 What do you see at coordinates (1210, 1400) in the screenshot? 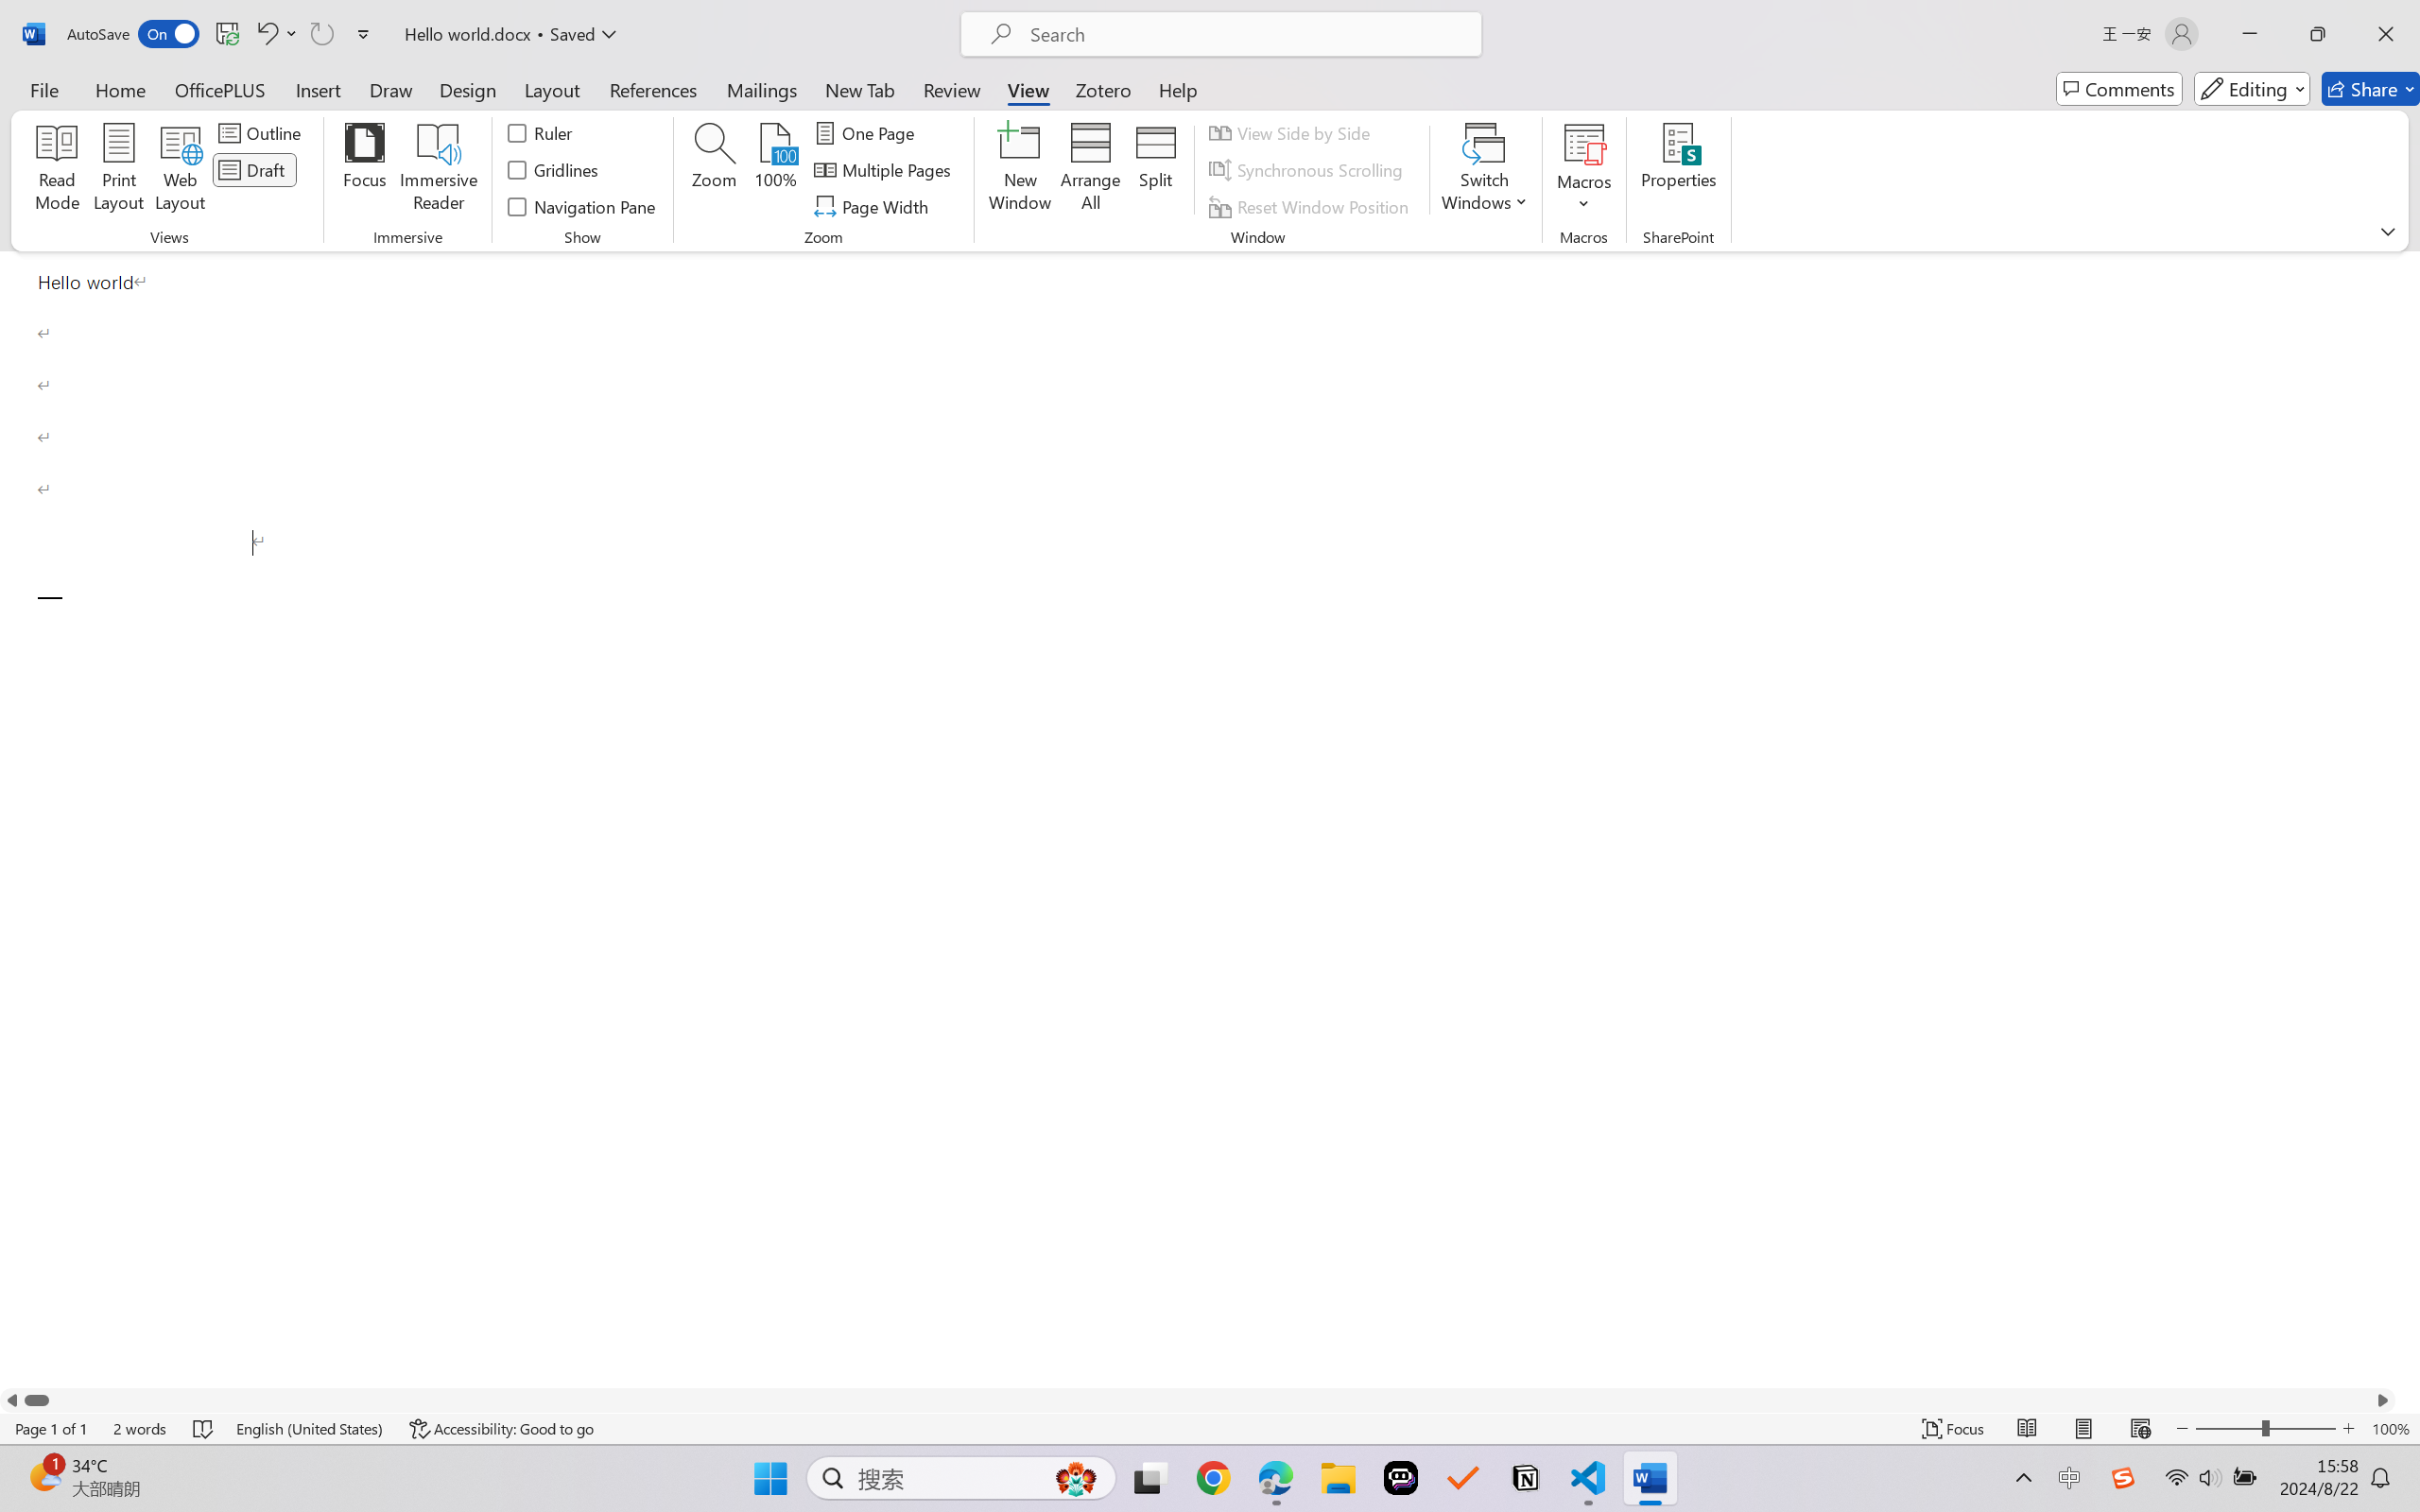
I see `Page right` at bounding box center [1210, 1400].